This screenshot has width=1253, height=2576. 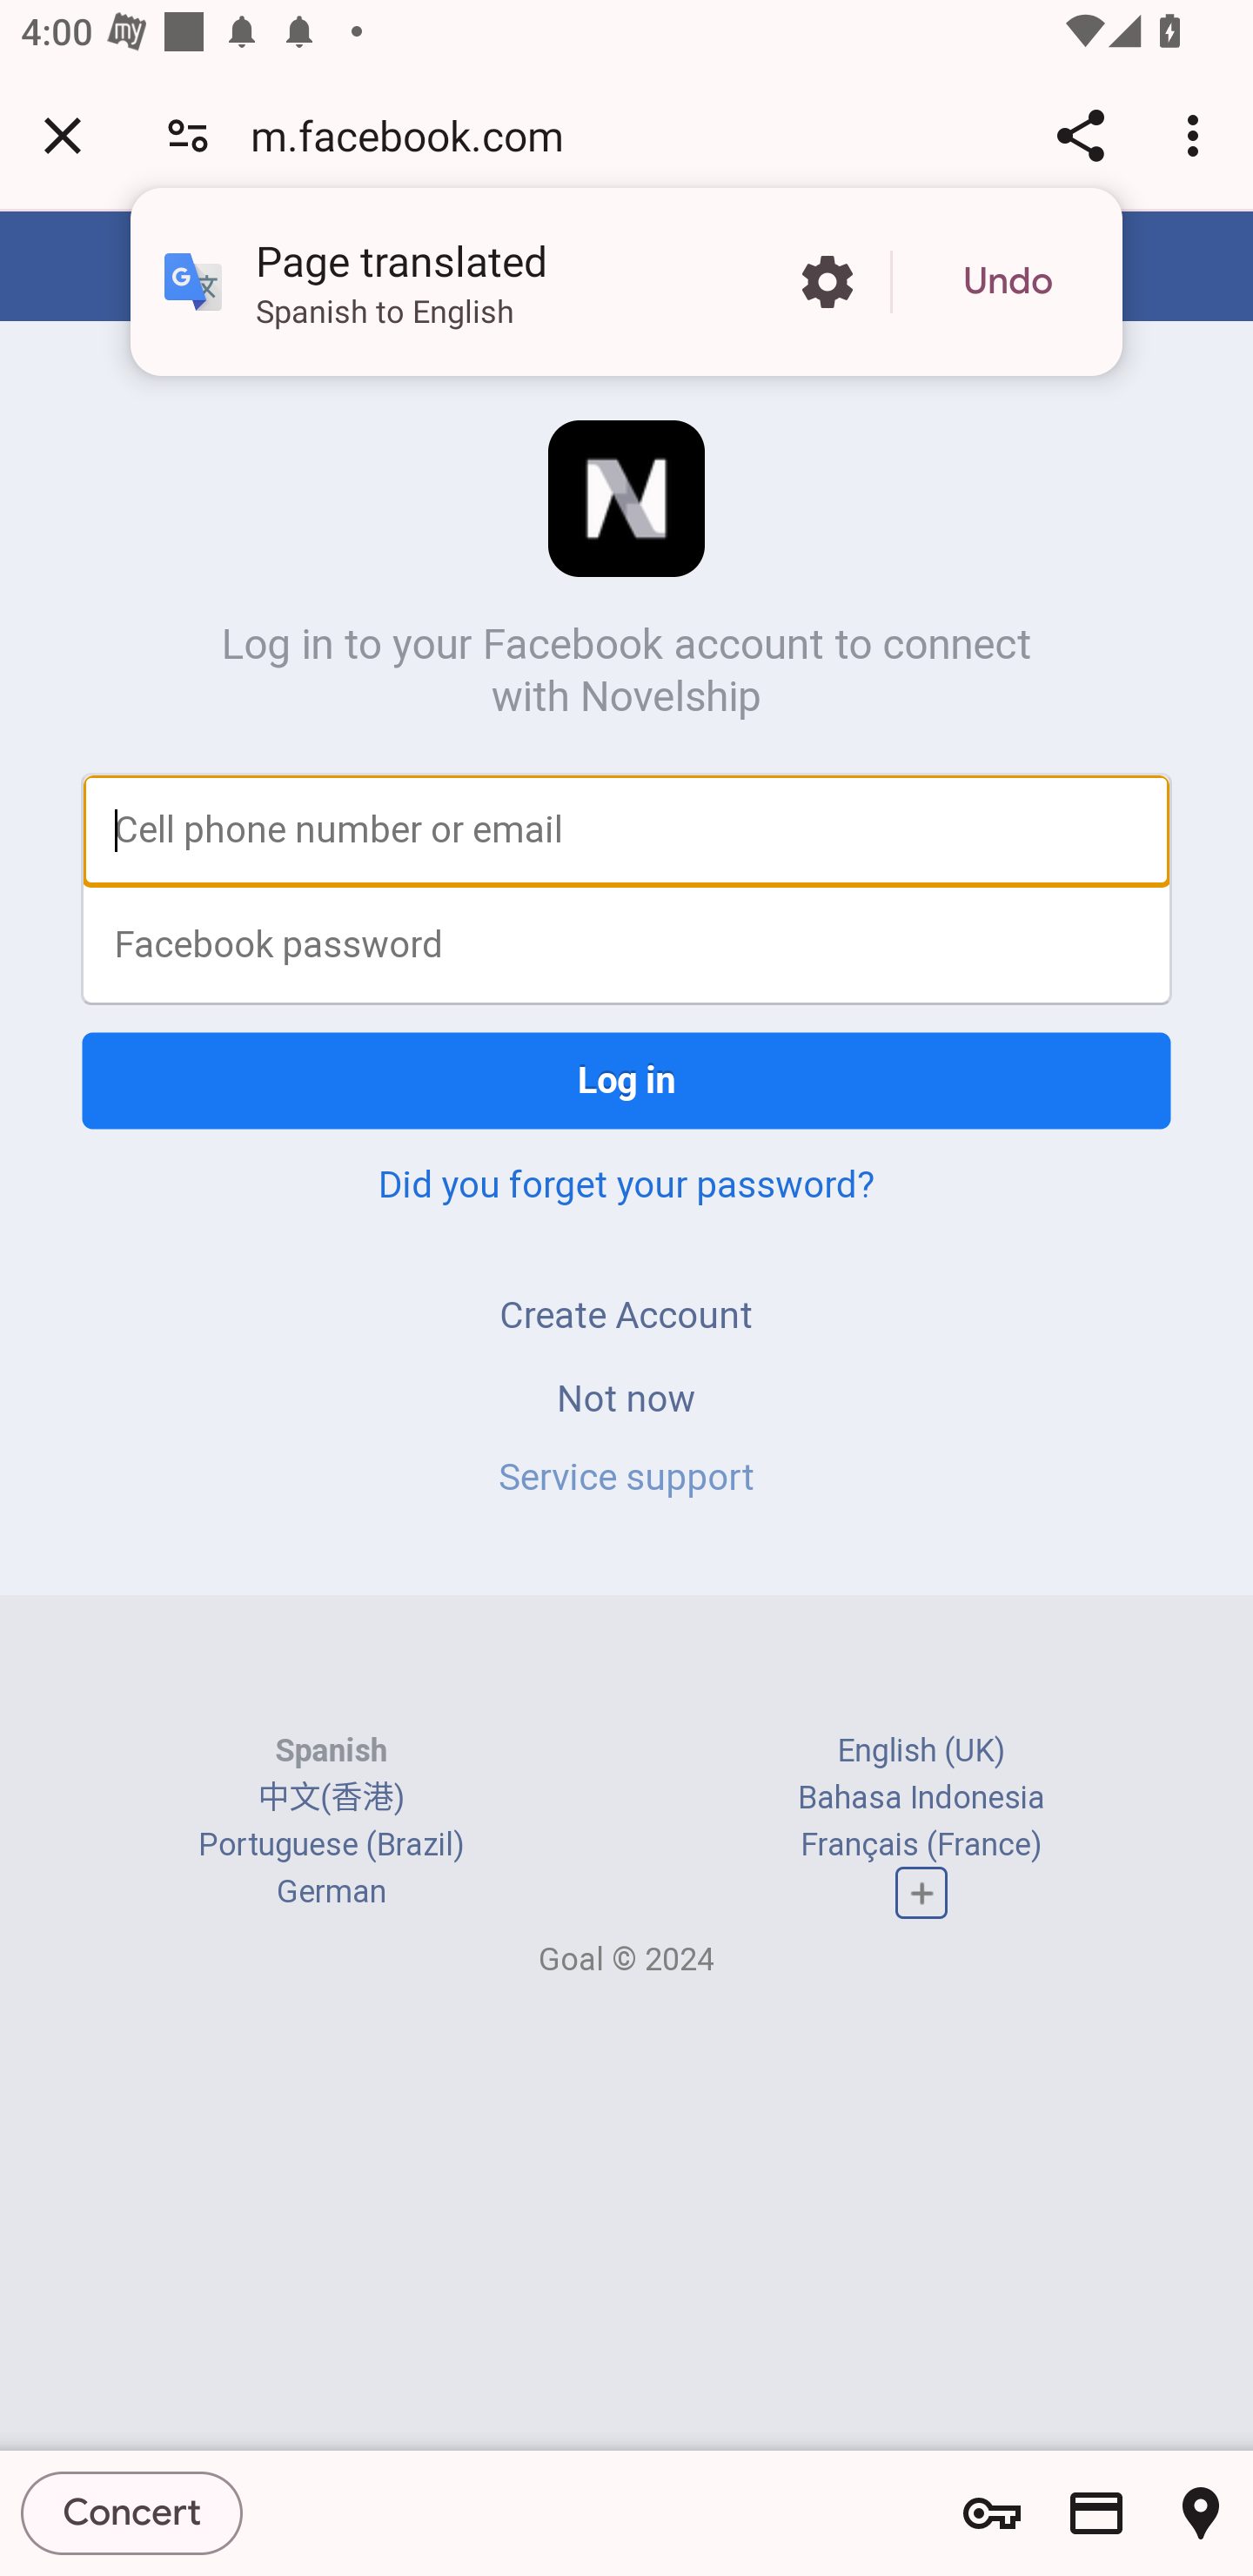 I want to click on Undo, so click(x=1008, y=282).